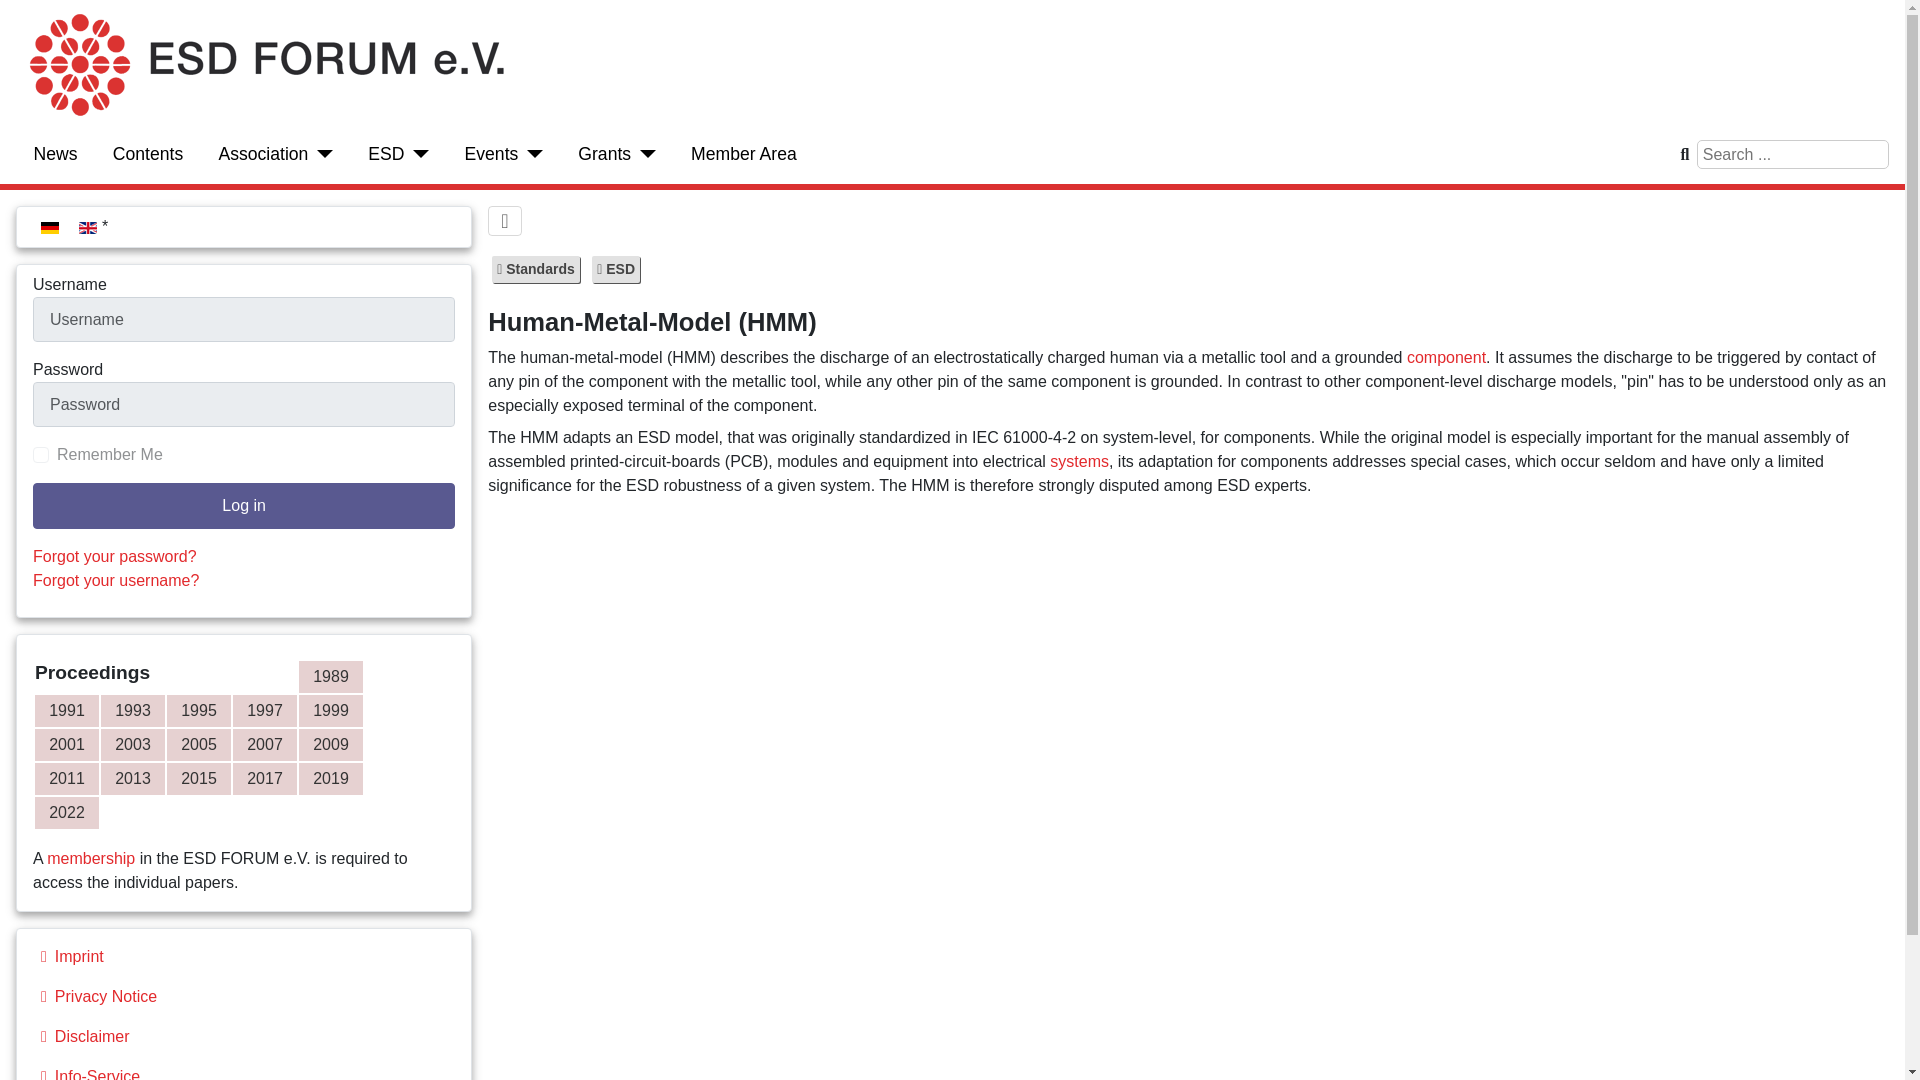  Describe the element at coordinates (114, 556) in the screenshot. I see `Forgot your password?` at that location.